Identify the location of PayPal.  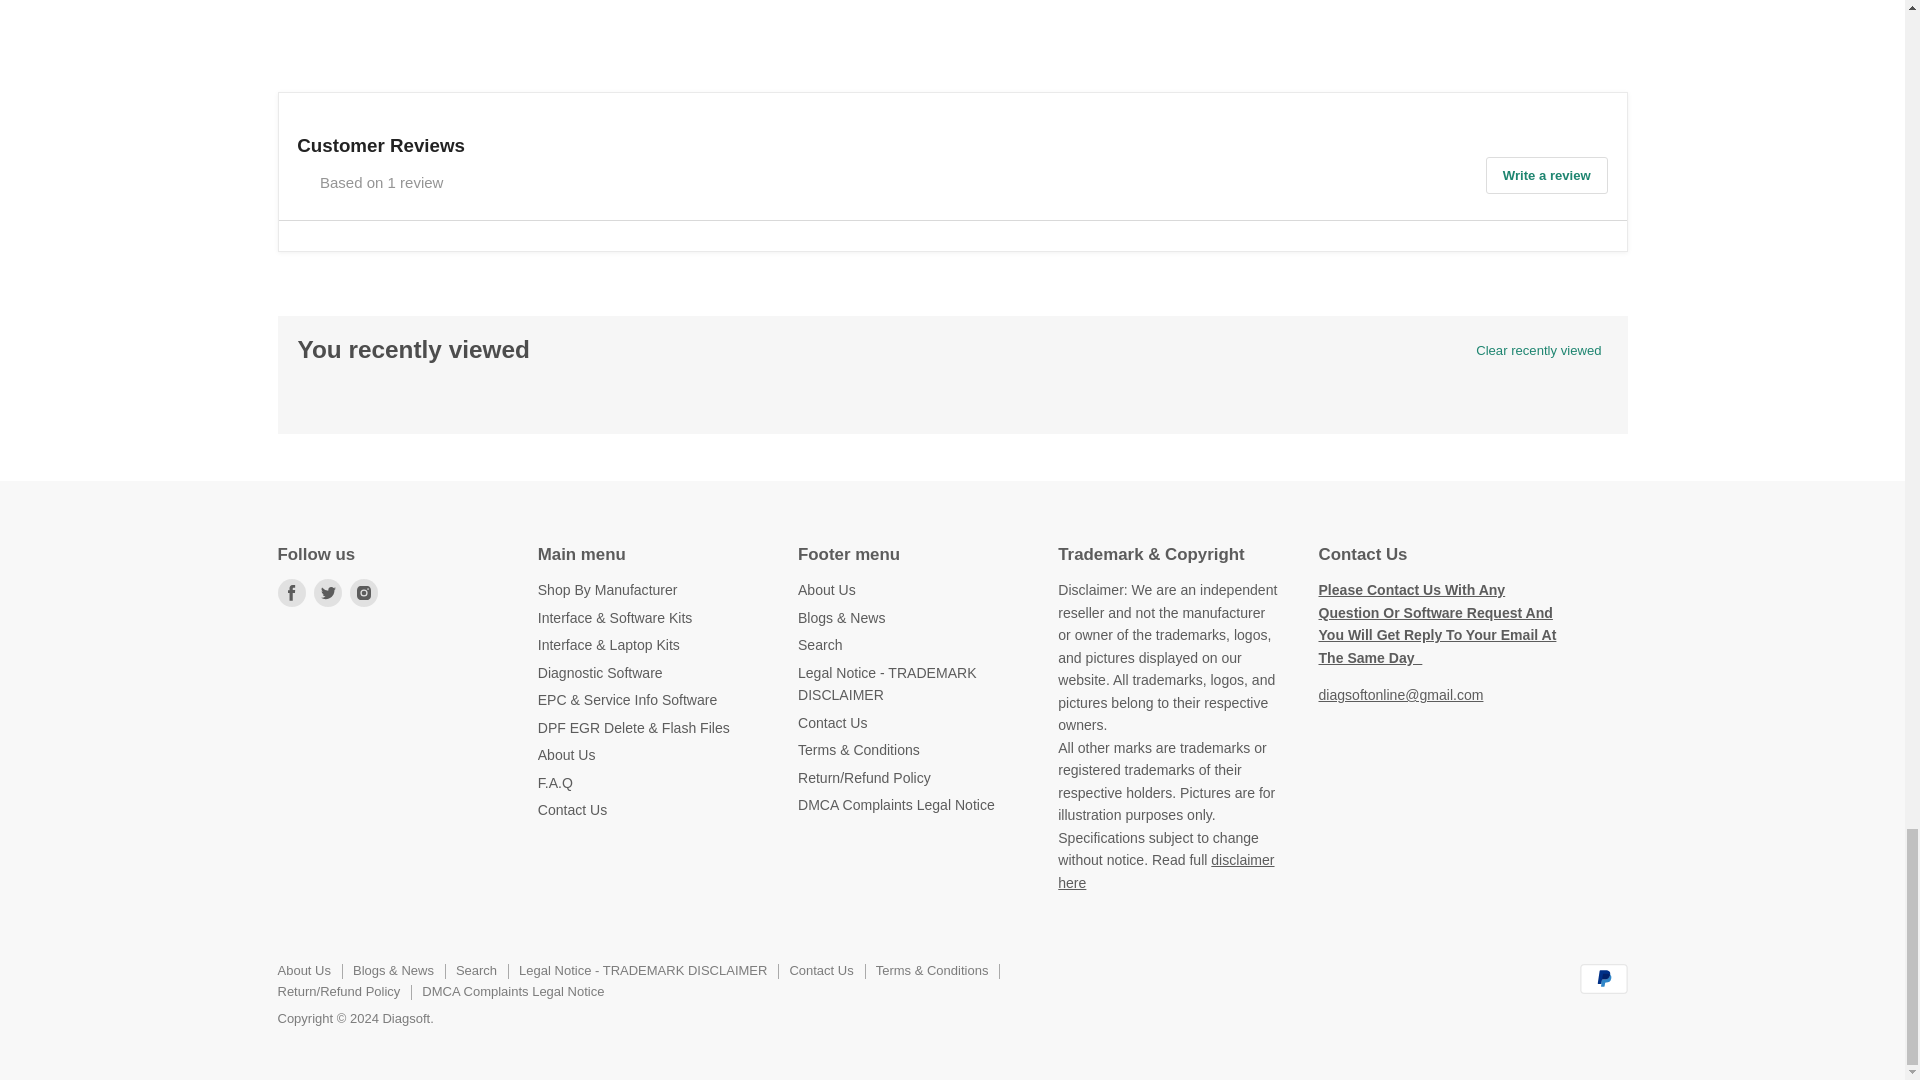
(1604, 978).